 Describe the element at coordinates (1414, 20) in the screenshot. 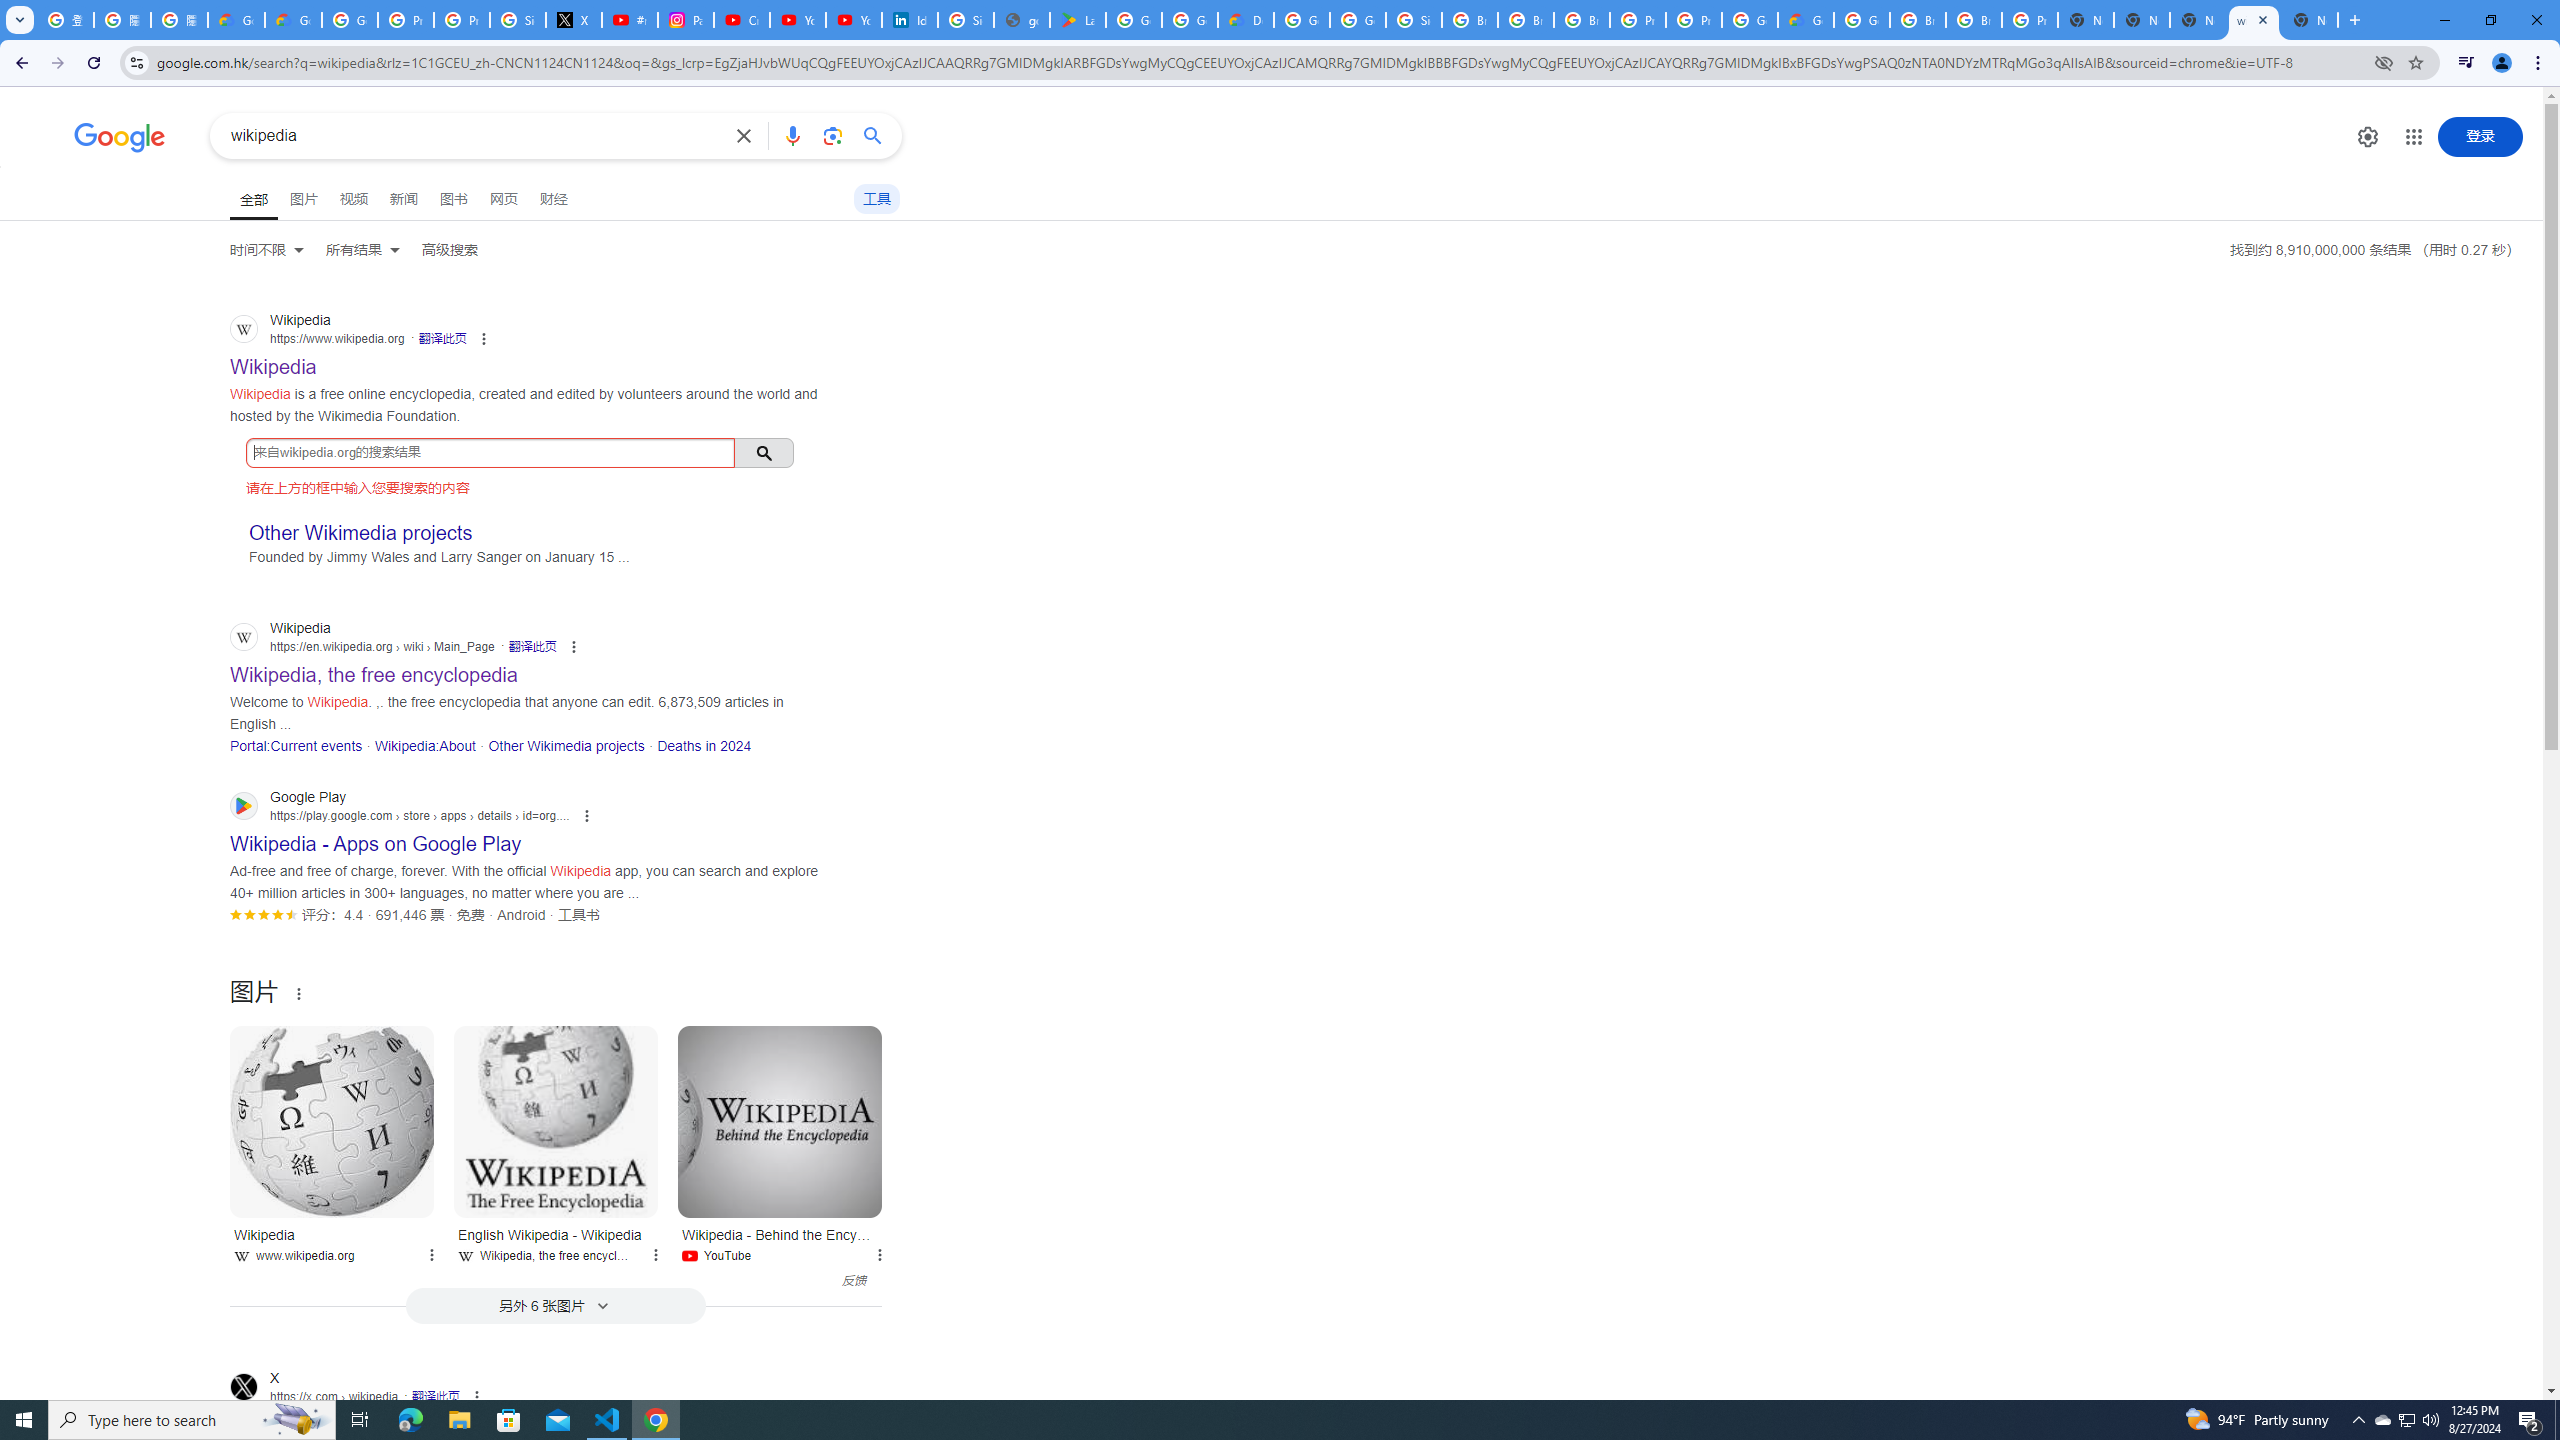

I see `Sign in - Google Accounts` at that location.